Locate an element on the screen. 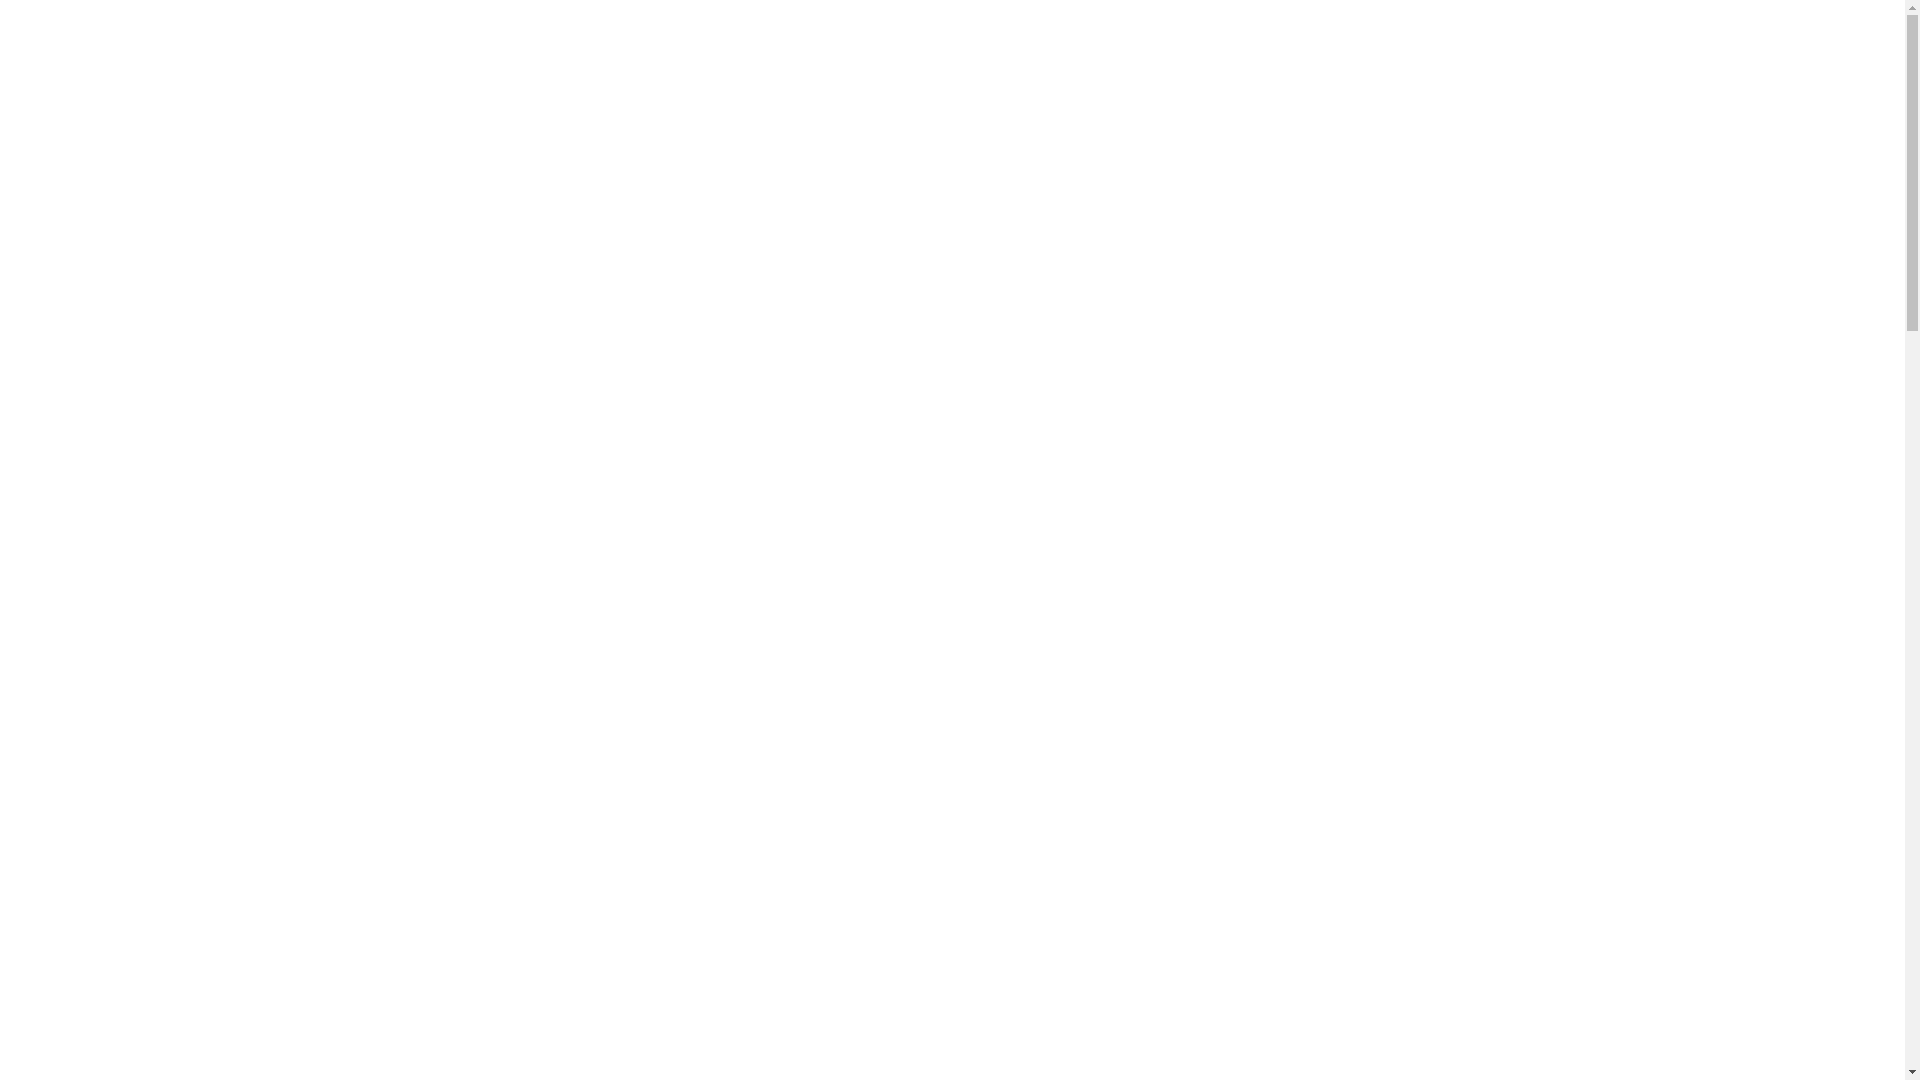  Banking & Finance is located at coordinates (112, 265).